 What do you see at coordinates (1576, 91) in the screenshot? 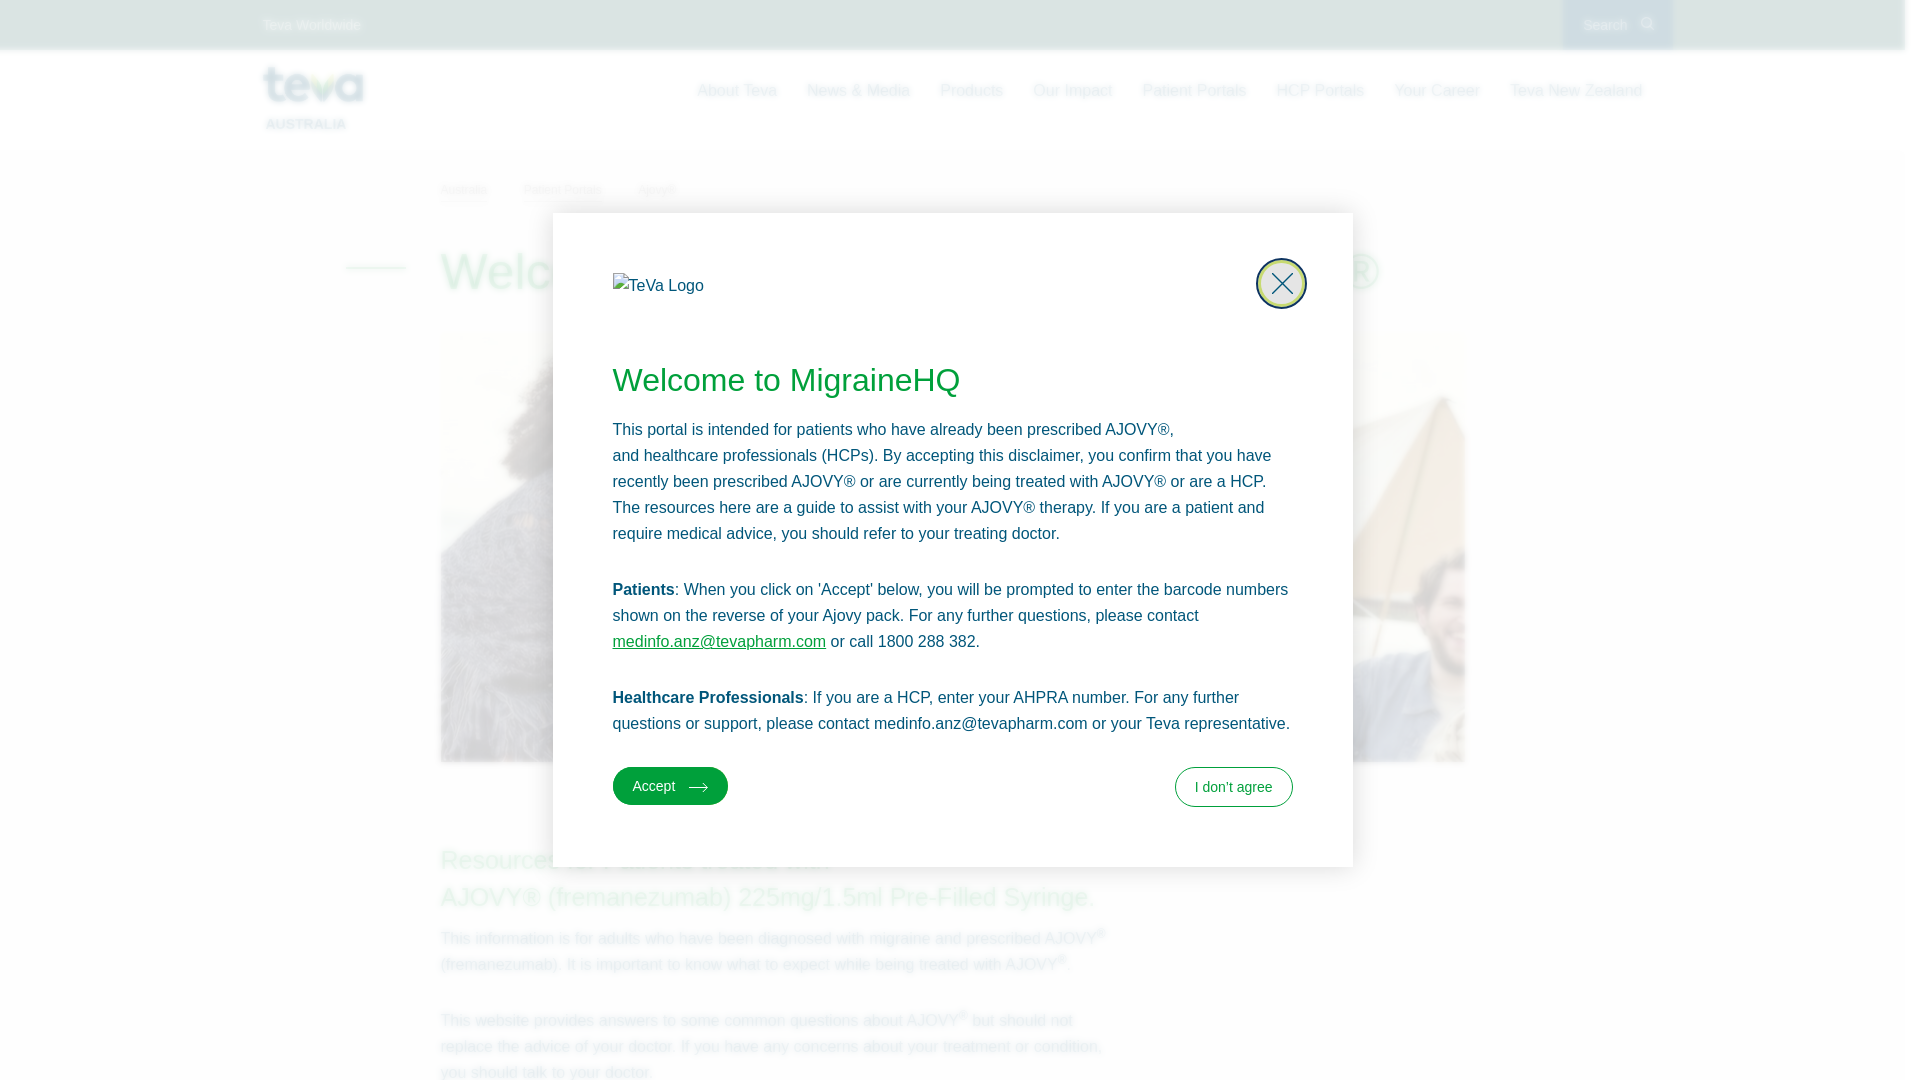
I see `Teva New Zealand` at bounding box center [1576, 91].